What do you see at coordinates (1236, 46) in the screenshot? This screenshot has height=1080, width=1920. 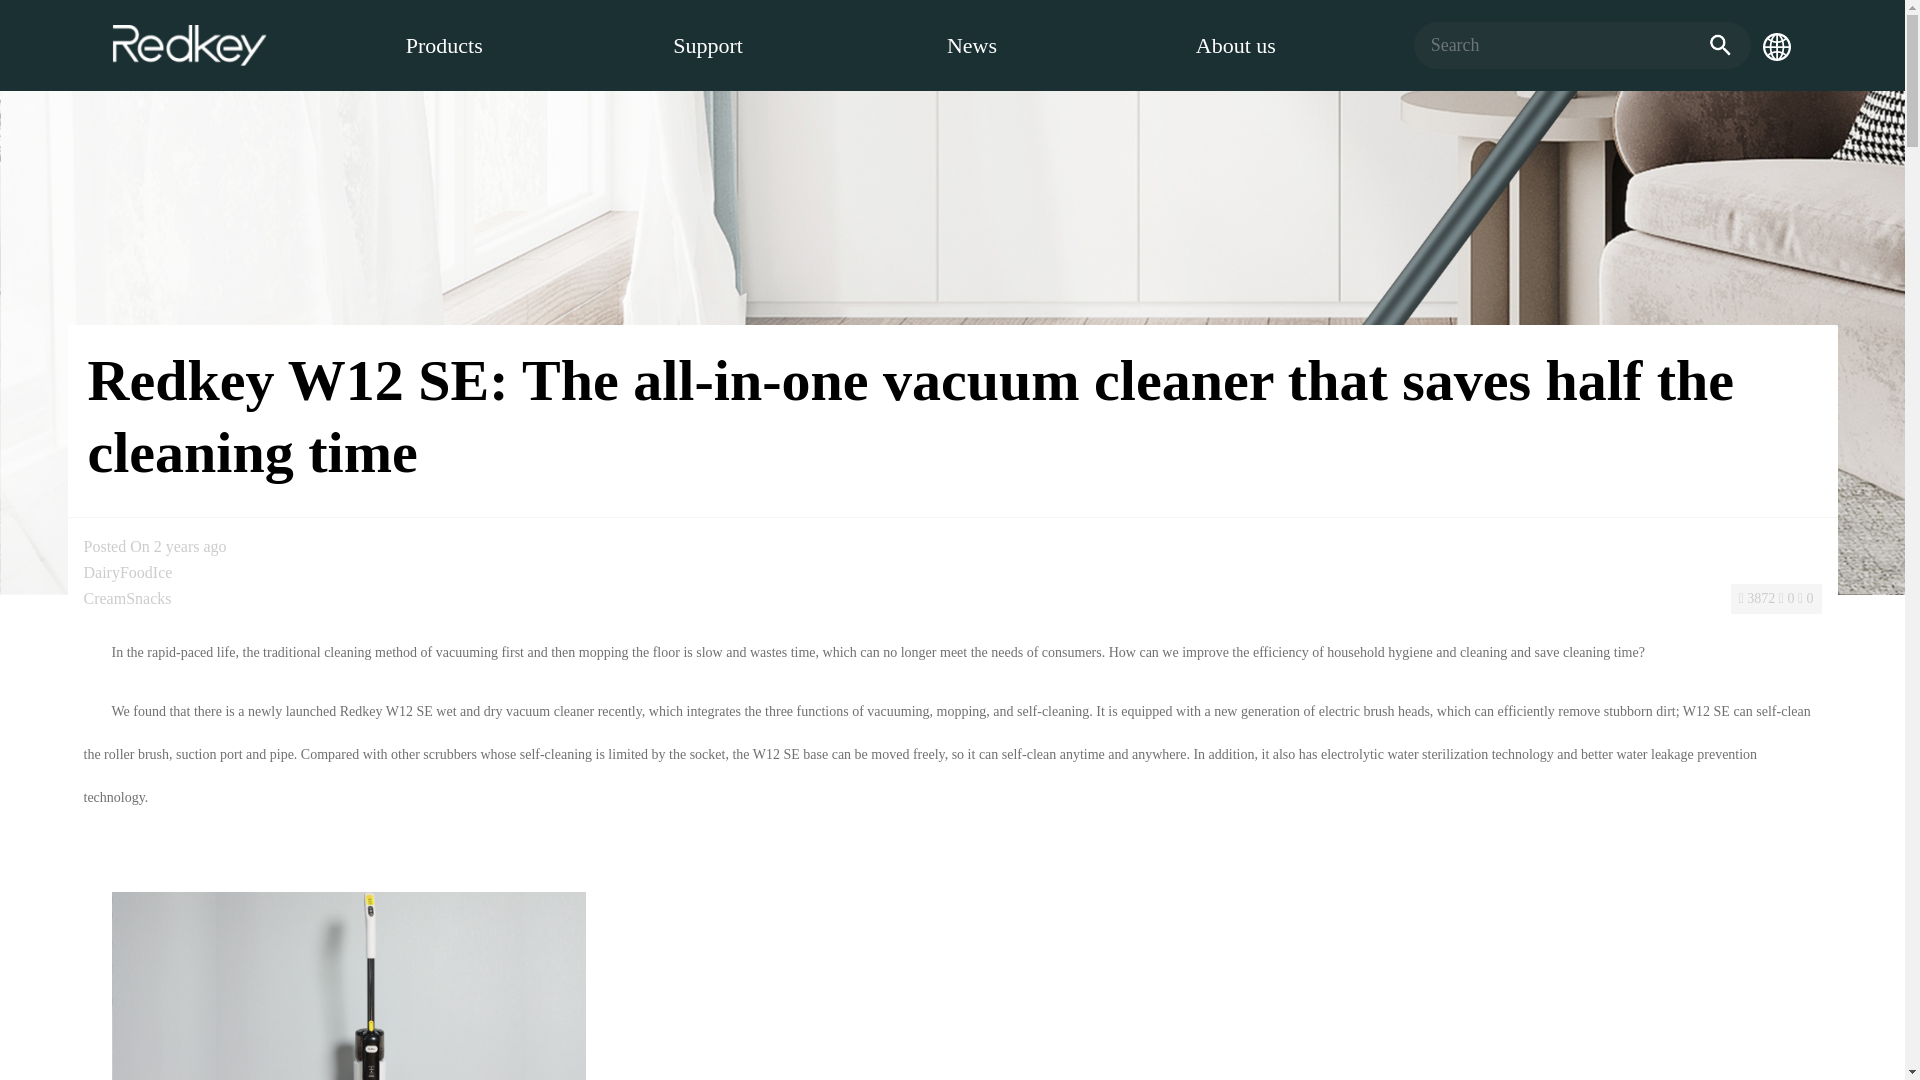 I see `About us` at bounding box center [1236, 46].